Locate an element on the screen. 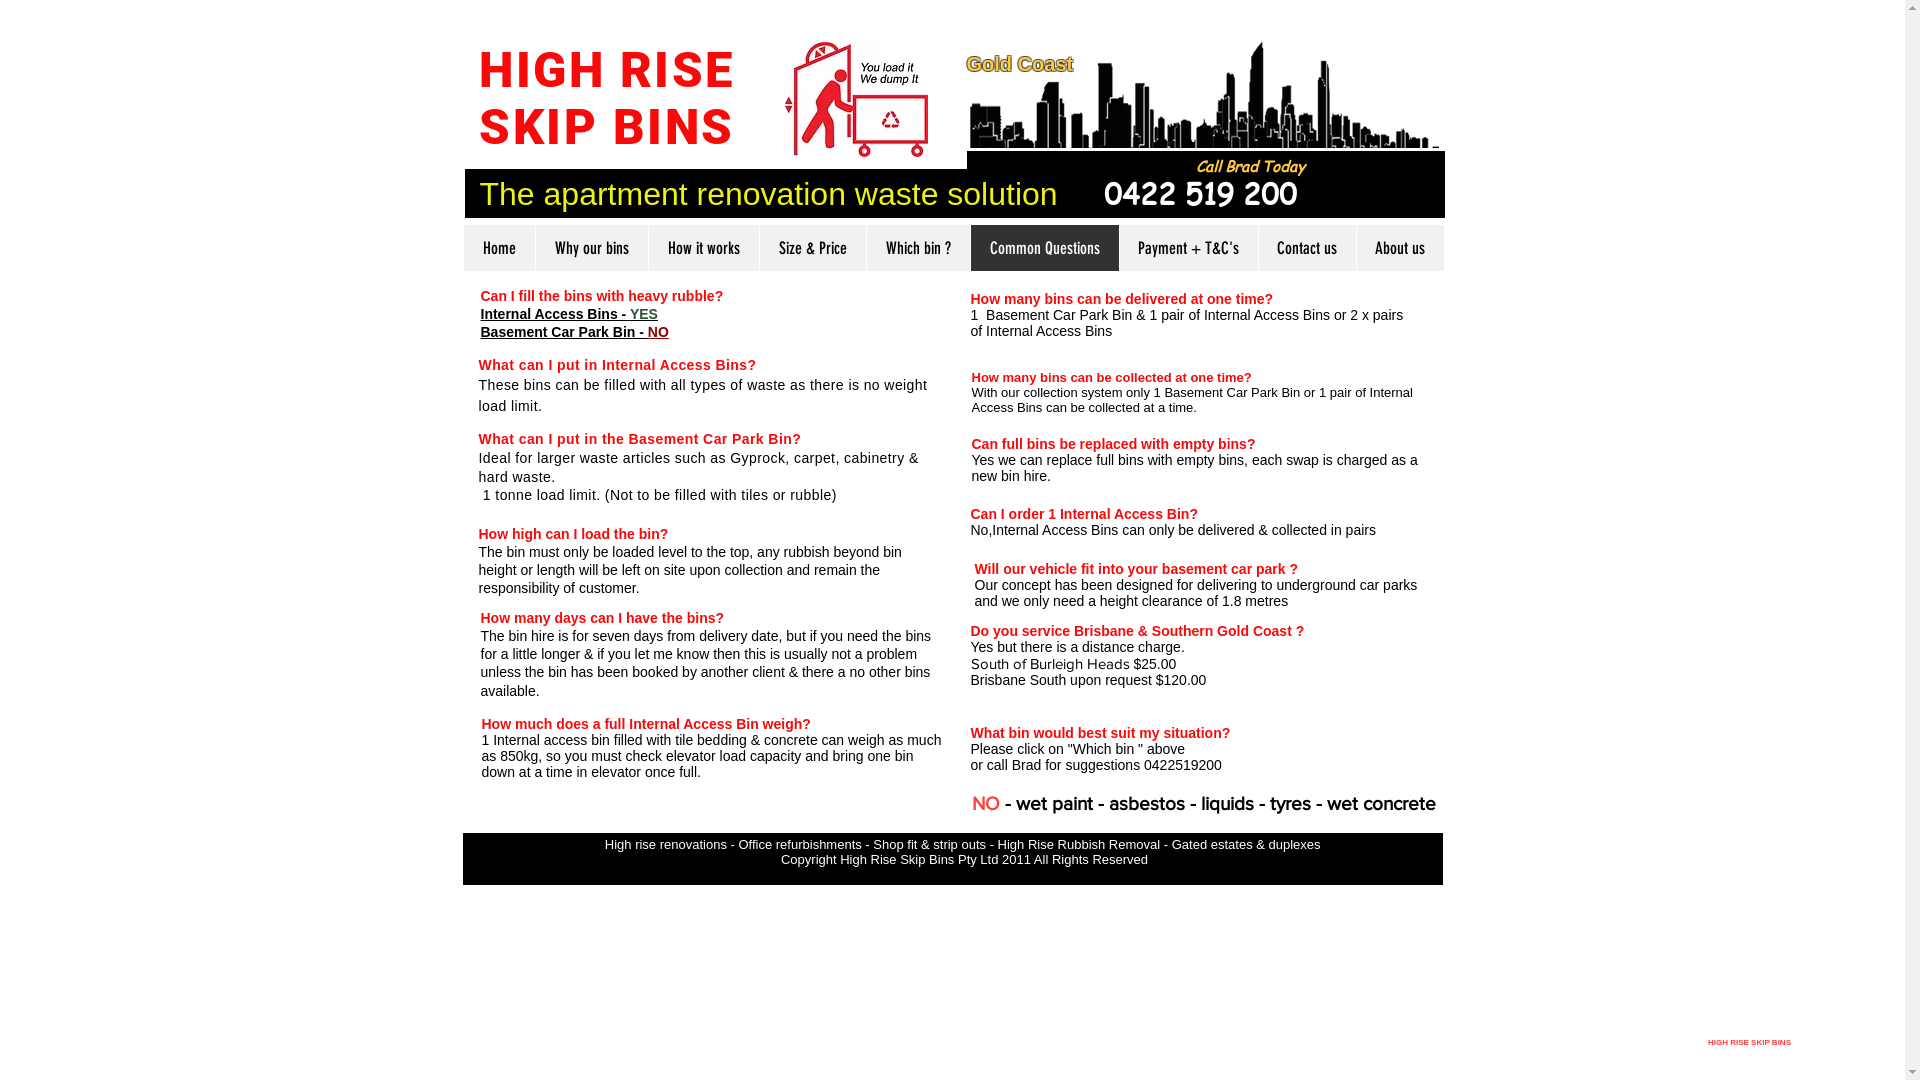 The height and width of the screenshot is (1080, 1920). Size & Price is located at coordinates (812, 248).